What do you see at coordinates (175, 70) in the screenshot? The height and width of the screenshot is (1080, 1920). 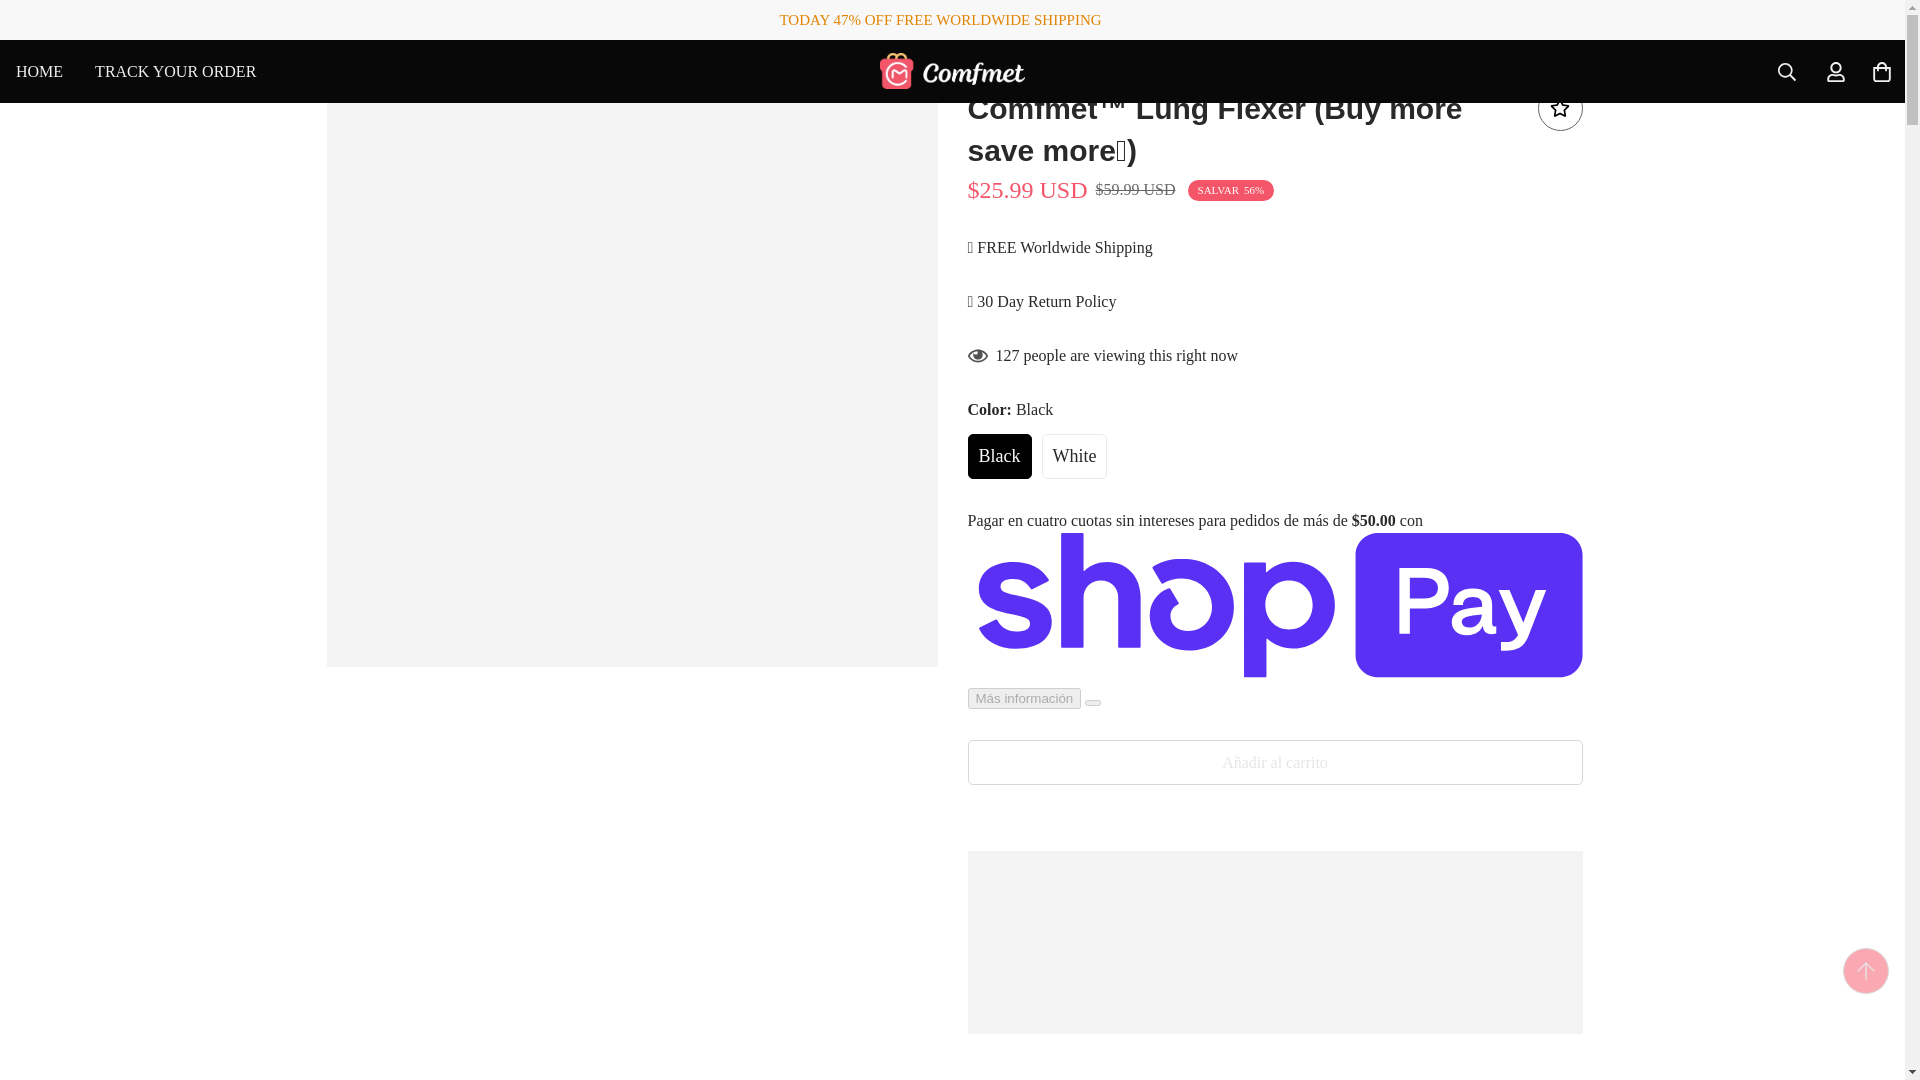 I see `COMFMET` at bounding box center [175, 70].